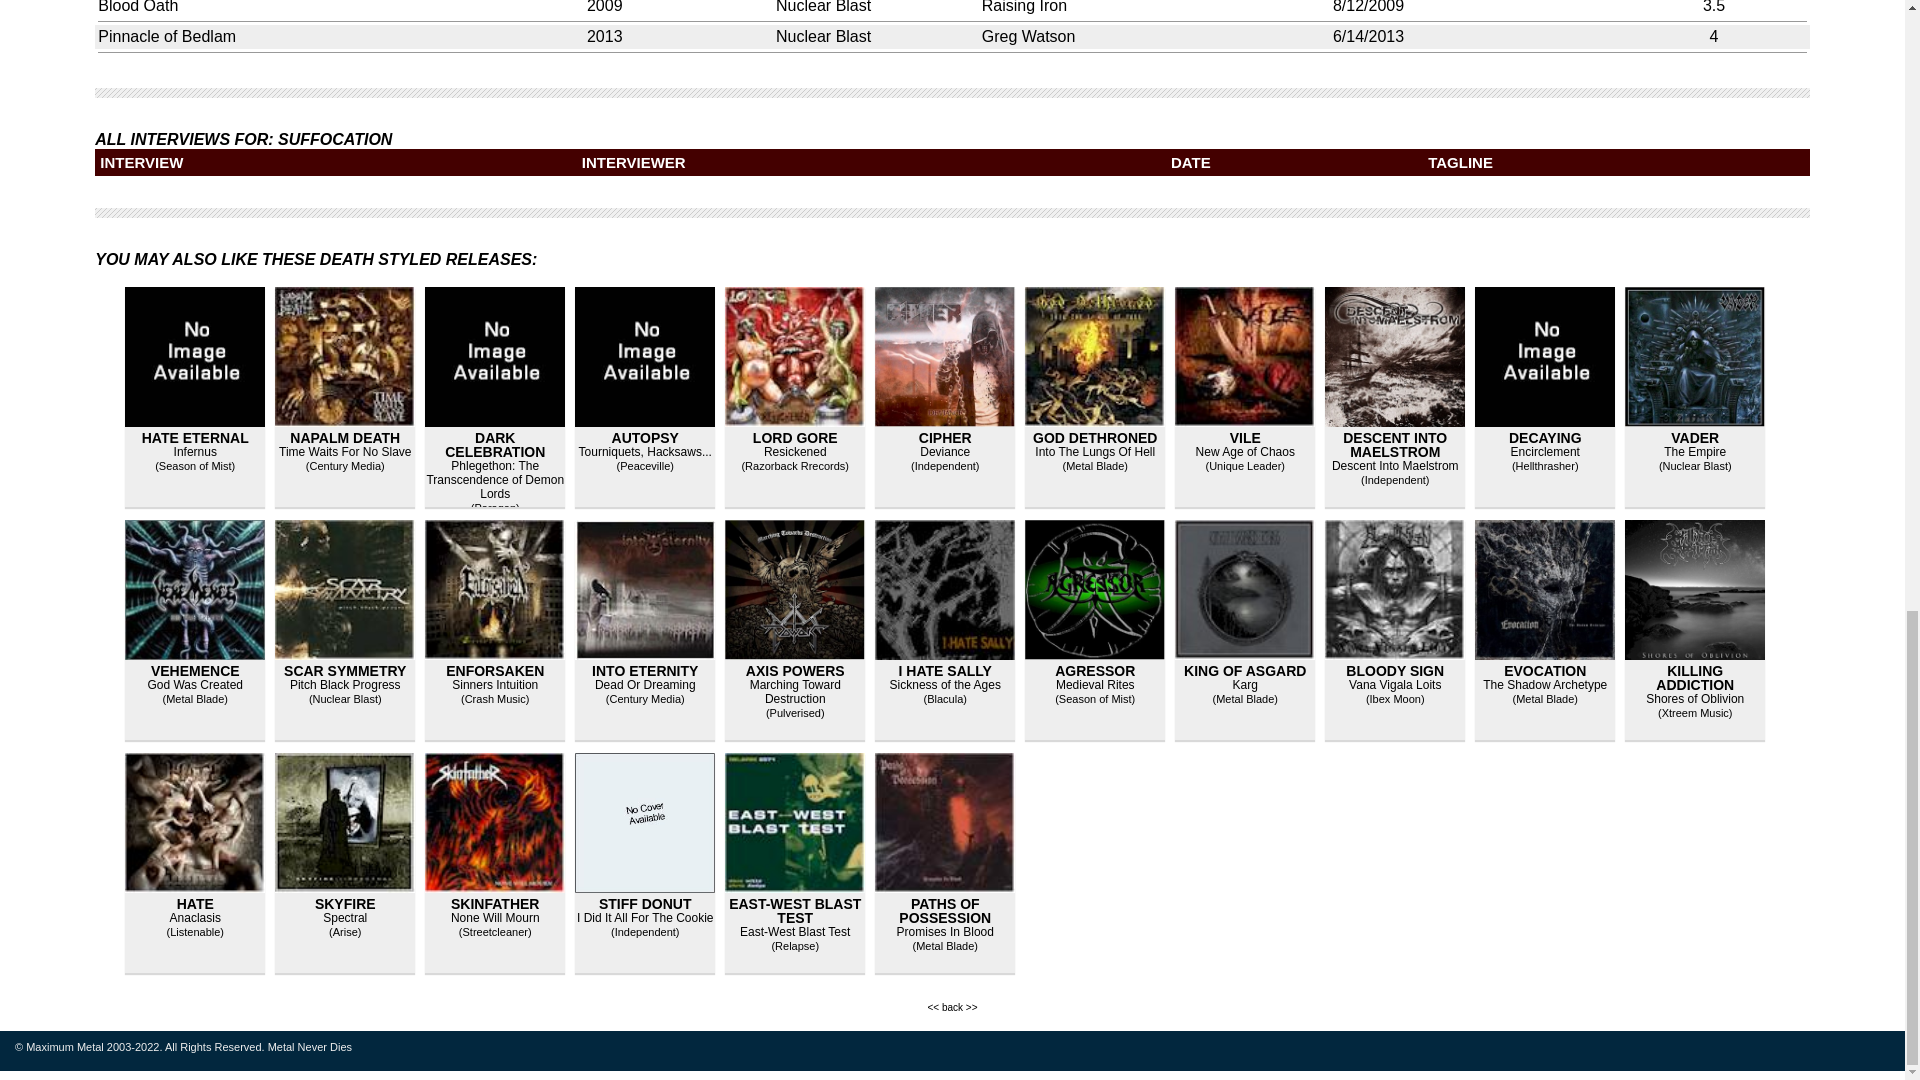 The width and height of the screenshot is (1920, 1080). I want to click on New Age of Chaos, so click(1245, 452).